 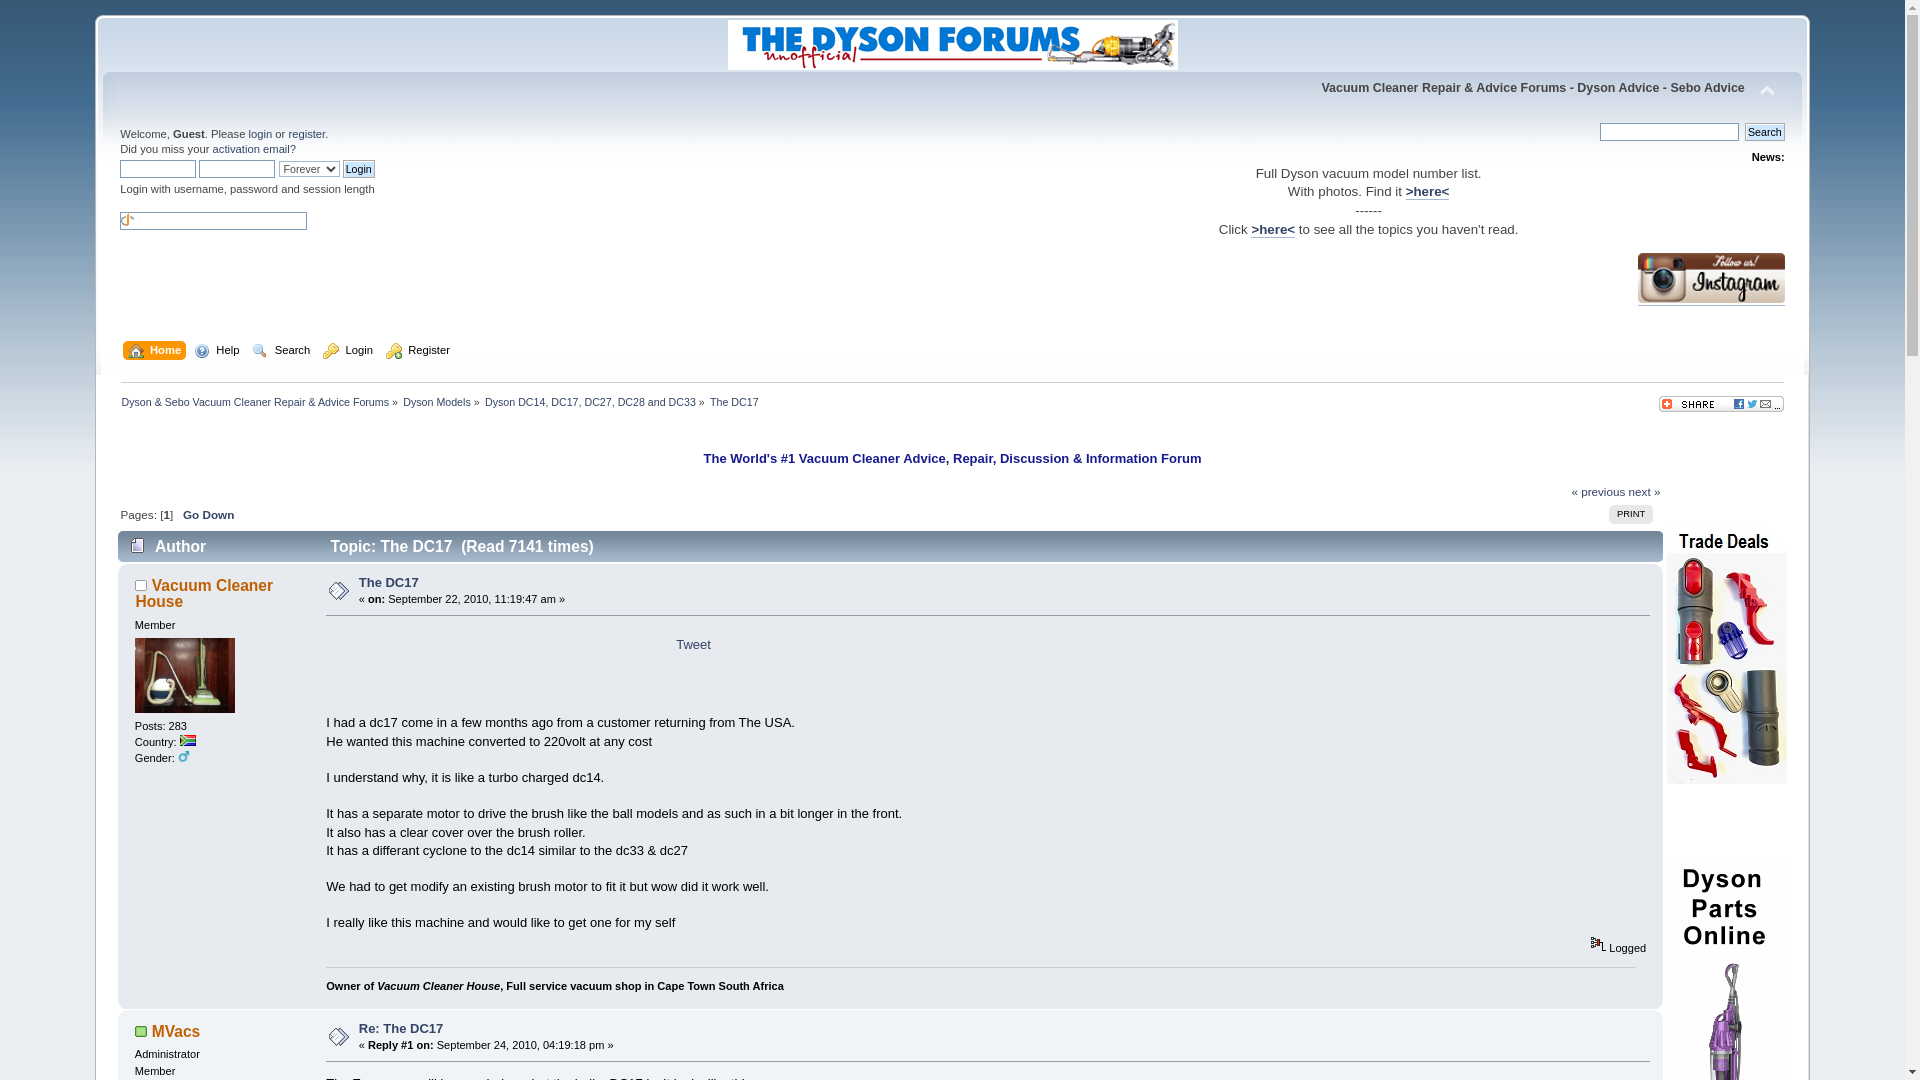 What do you see at coordinates (358, 168) in the screenshot?
I see `Login` at bounding box center [358, 168].